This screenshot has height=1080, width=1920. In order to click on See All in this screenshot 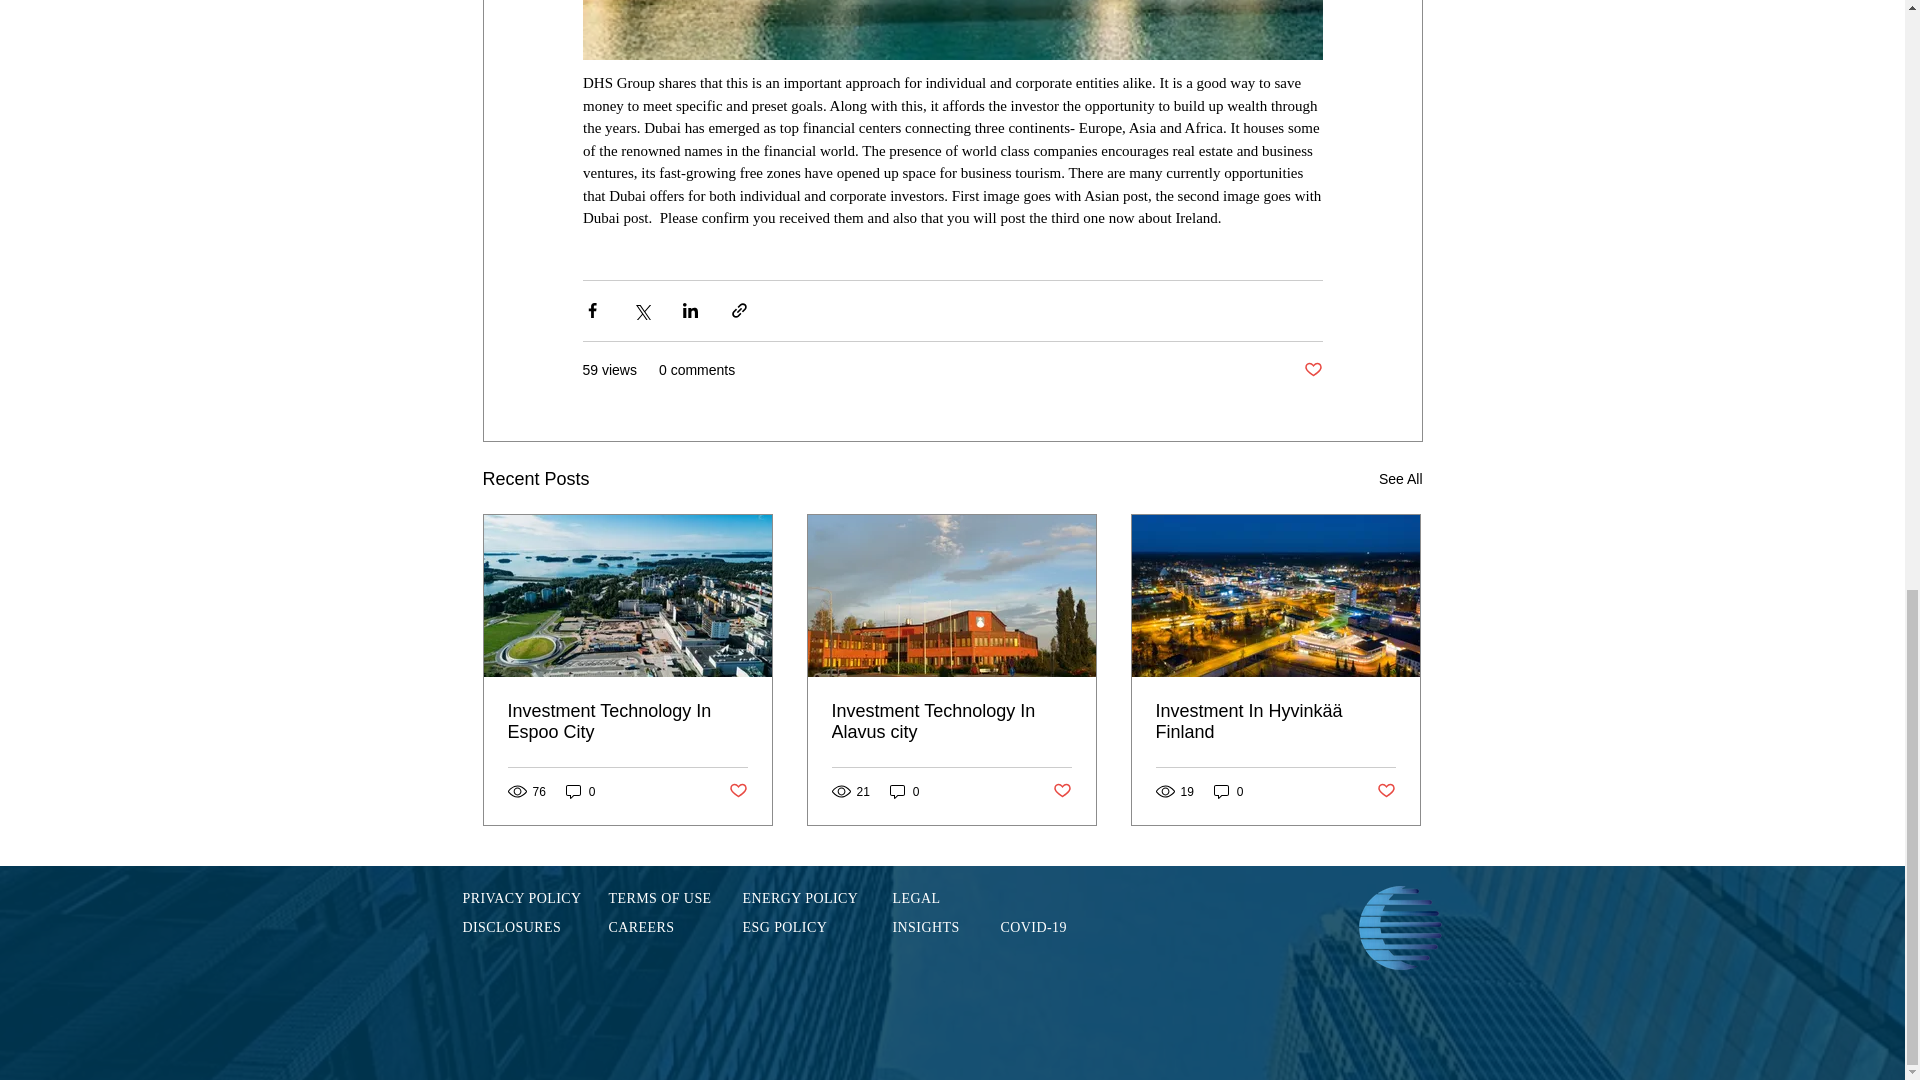, I will do `click(1400, 479)`.